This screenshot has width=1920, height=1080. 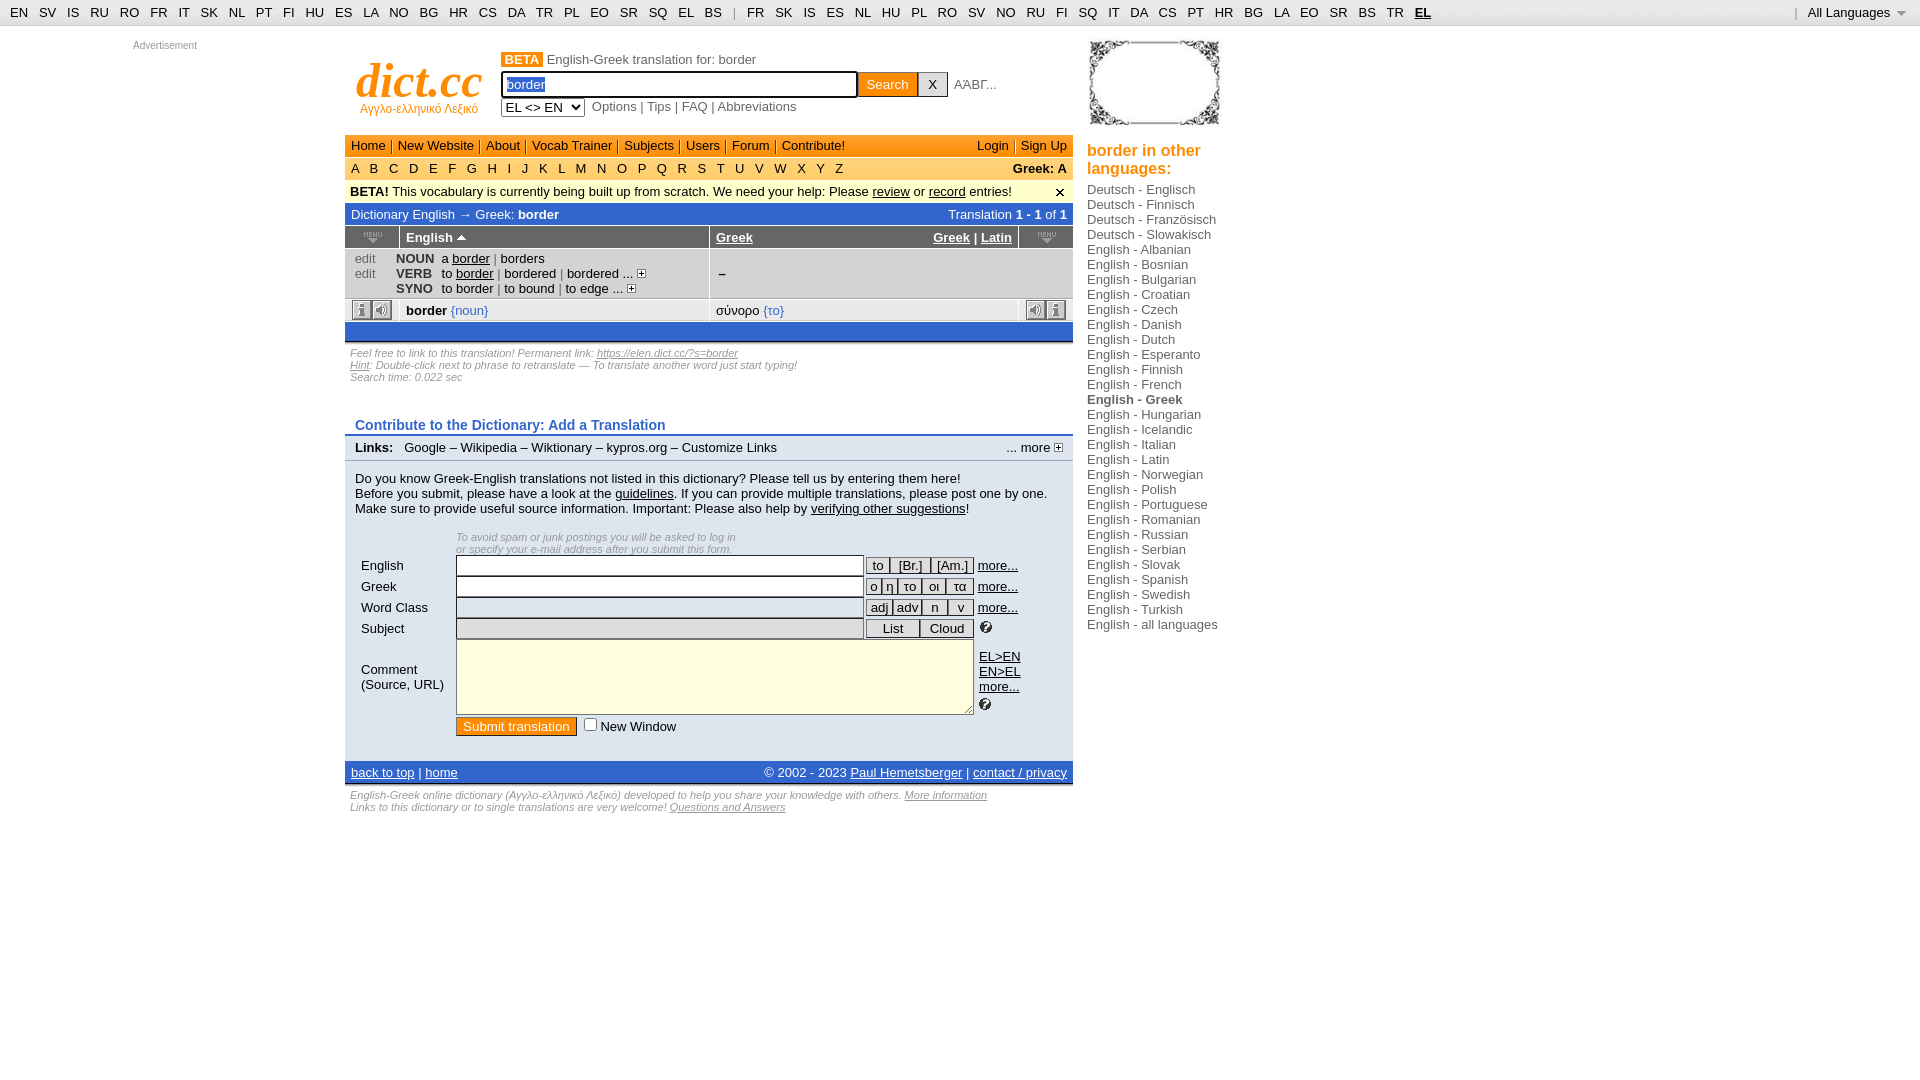 What do you see at coordinates (758, 106) in the screenshot?
I see `Abbreviations` at bounding box center [758, 106].